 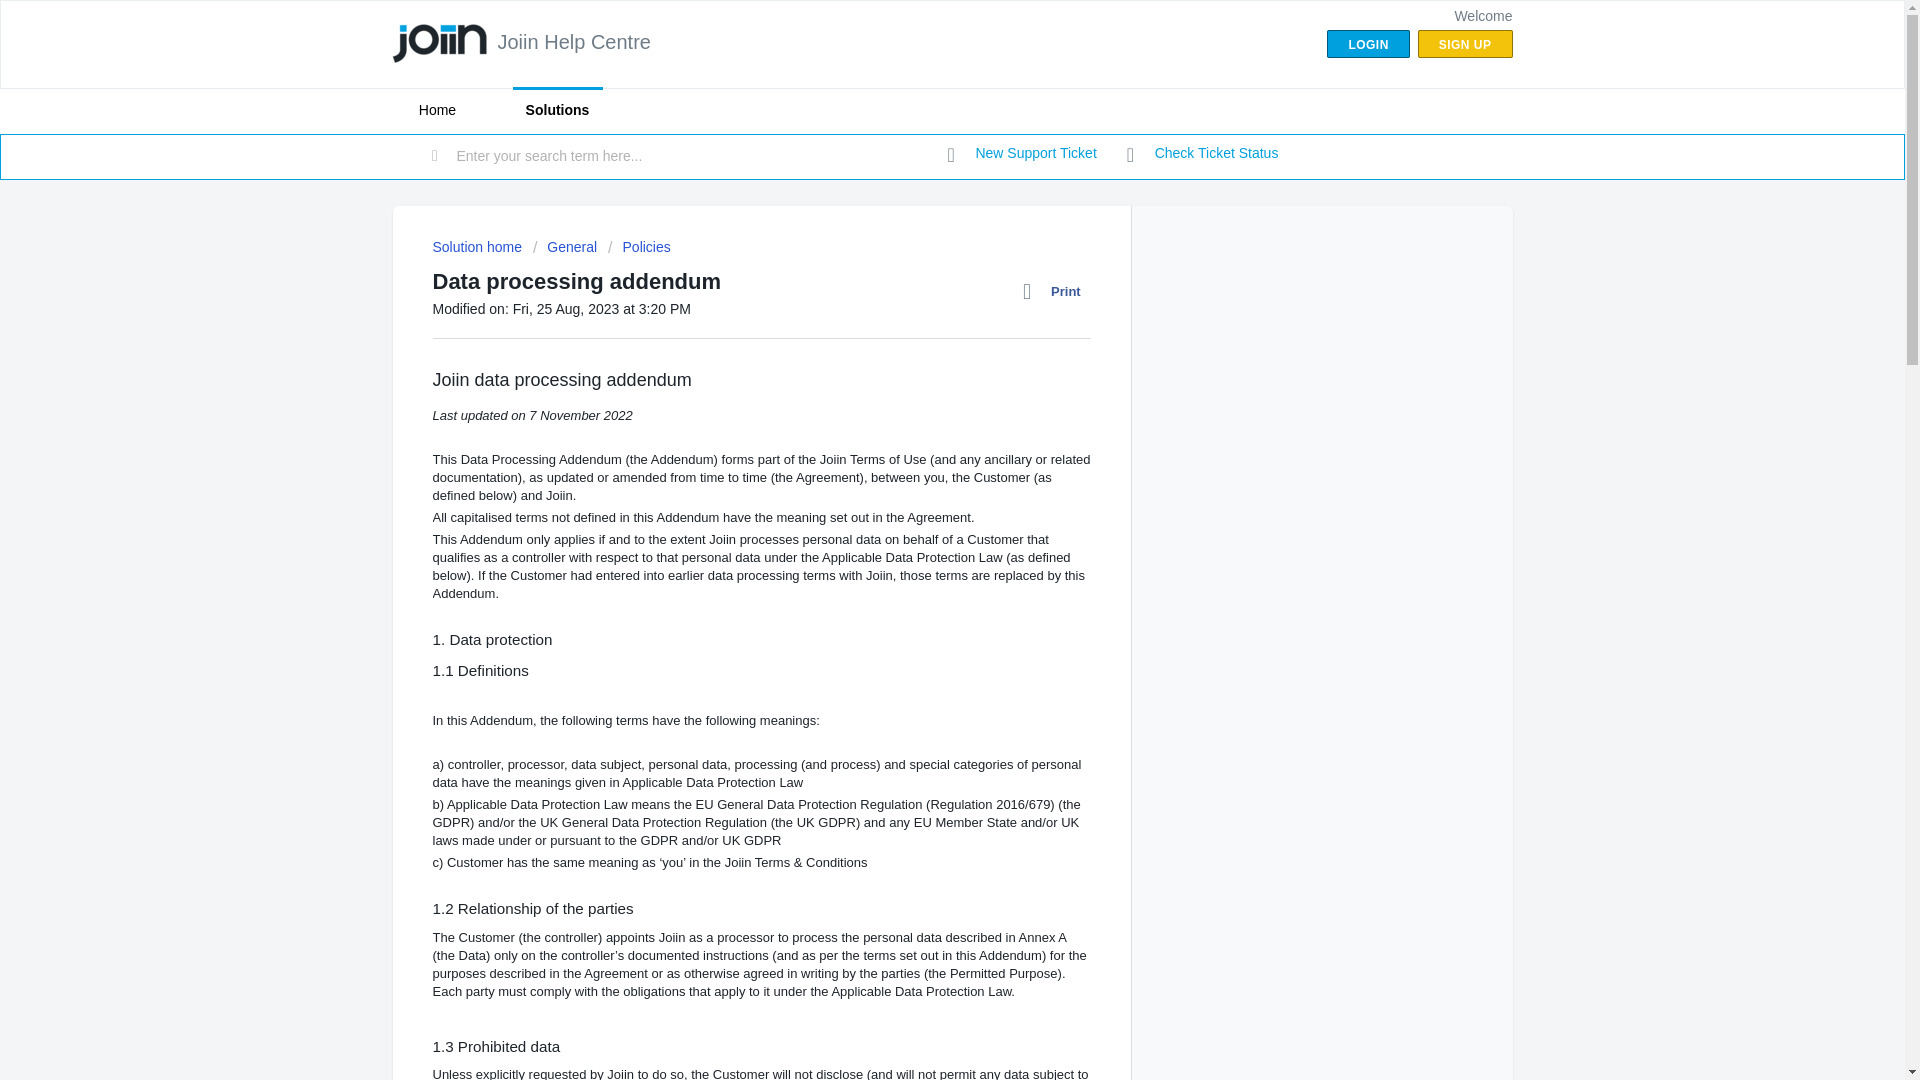 What do you see at coordinates (1465, 44) in the screenshot?
I see `SIGN UP` at bounding box center [1465, 44].